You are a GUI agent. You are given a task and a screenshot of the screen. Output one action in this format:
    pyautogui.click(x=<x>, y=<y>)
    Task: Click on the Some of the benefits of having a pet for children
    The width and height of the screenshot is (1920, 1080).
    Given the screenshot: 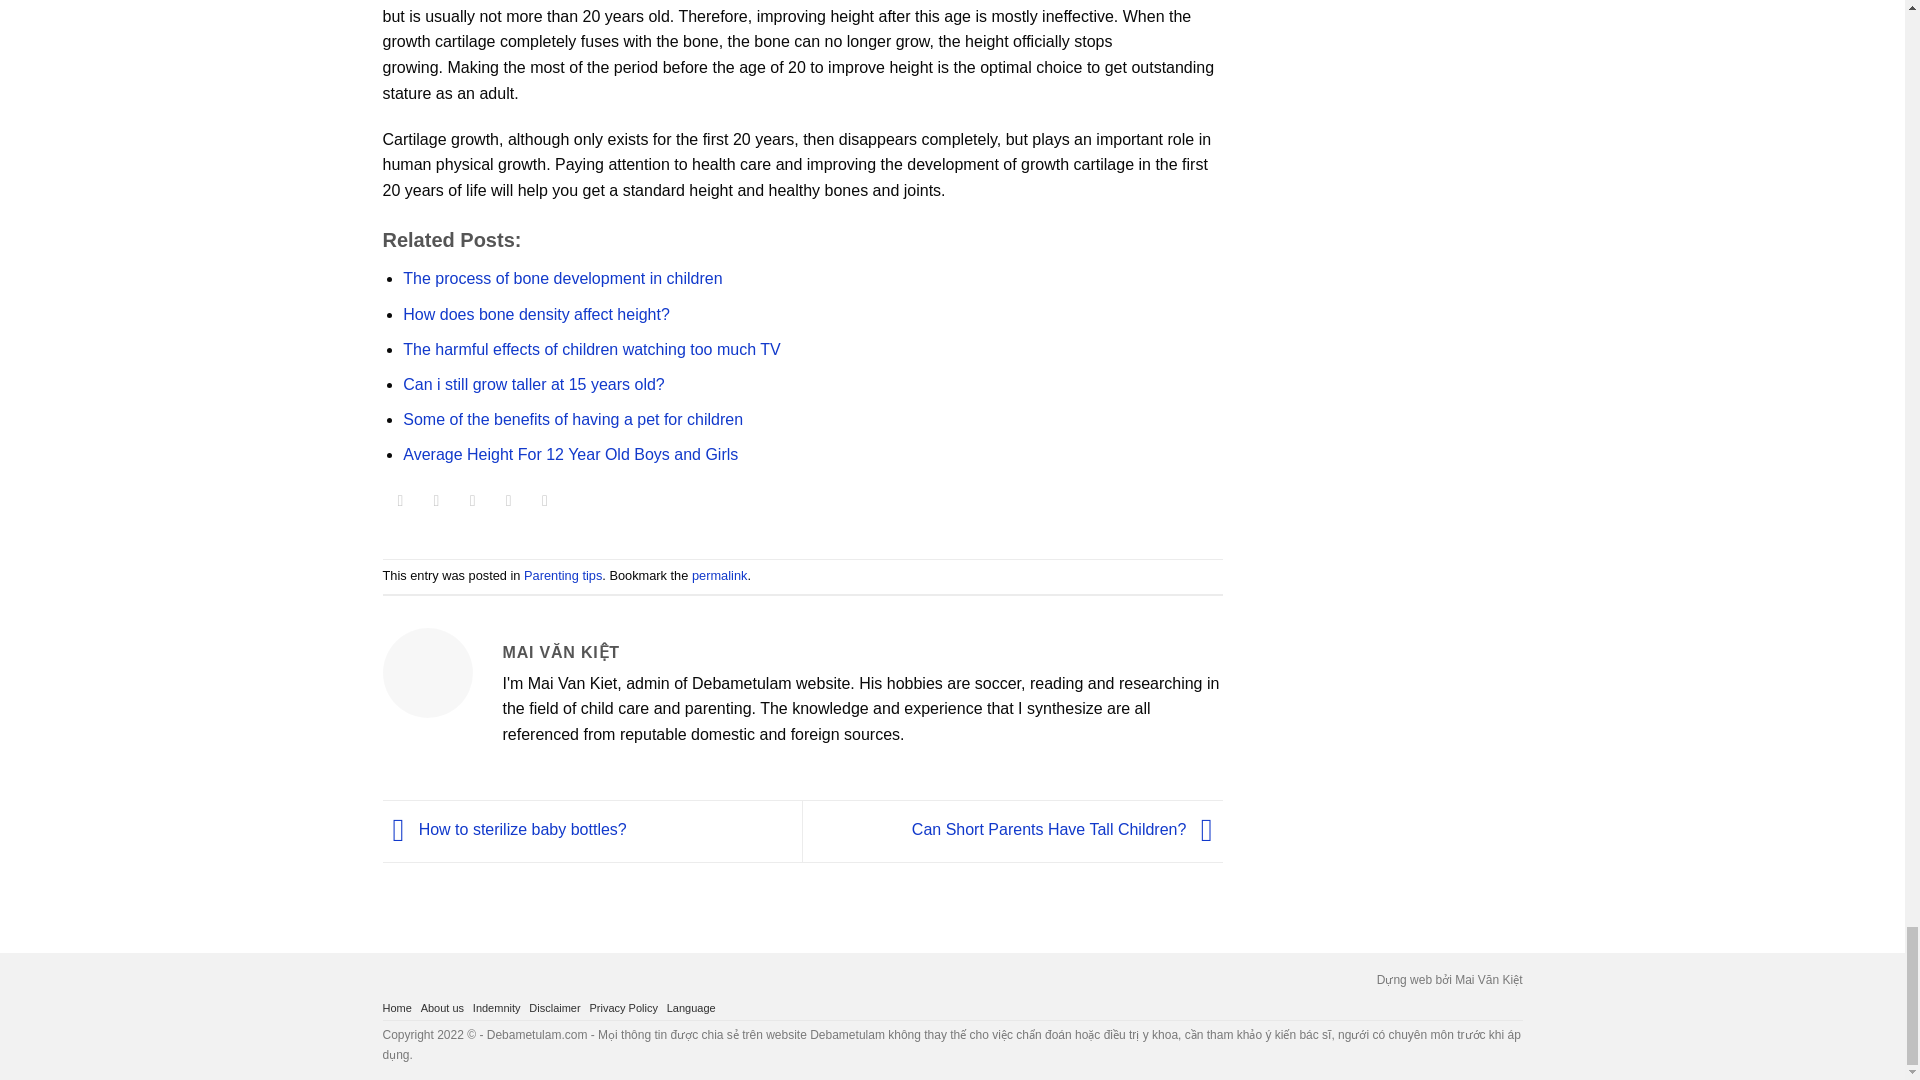 What is the action you would take?
    pyautogui.click(x=573, y=419)
    